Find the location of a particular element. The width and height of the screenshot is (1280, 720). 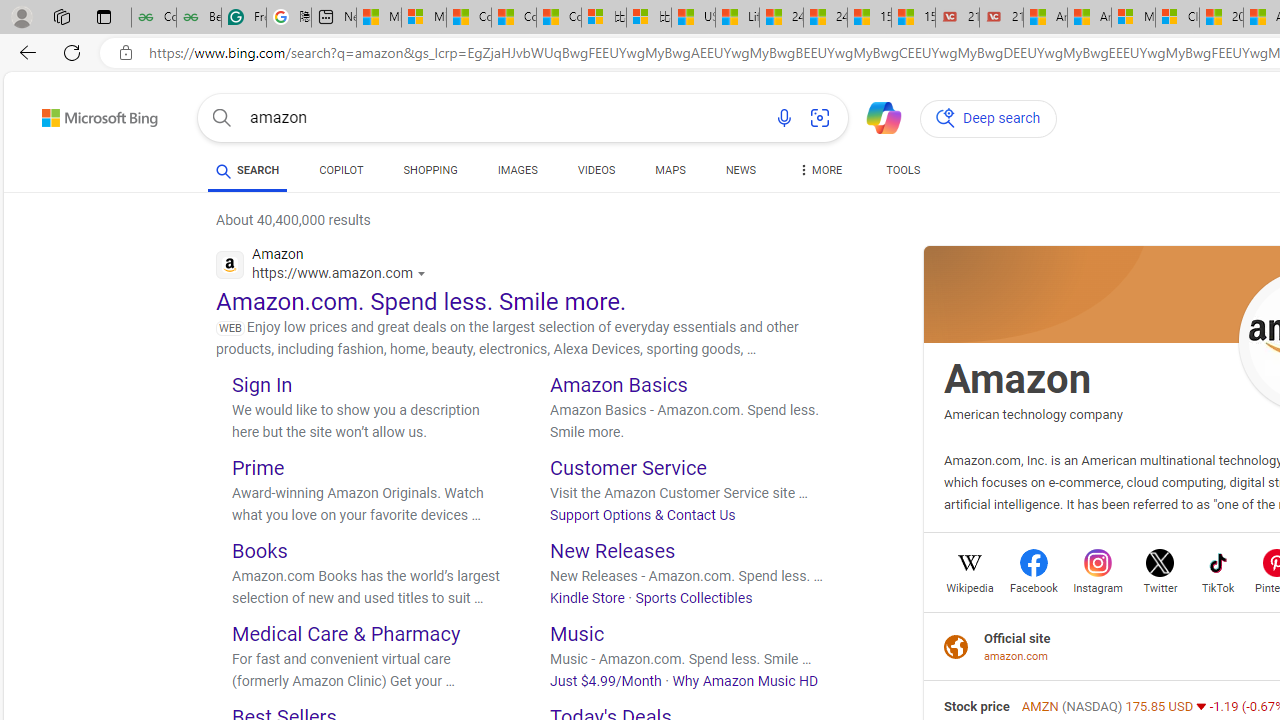

Cloud Computing Services | Microsoft Azure is located at coordinates (1177, 18).